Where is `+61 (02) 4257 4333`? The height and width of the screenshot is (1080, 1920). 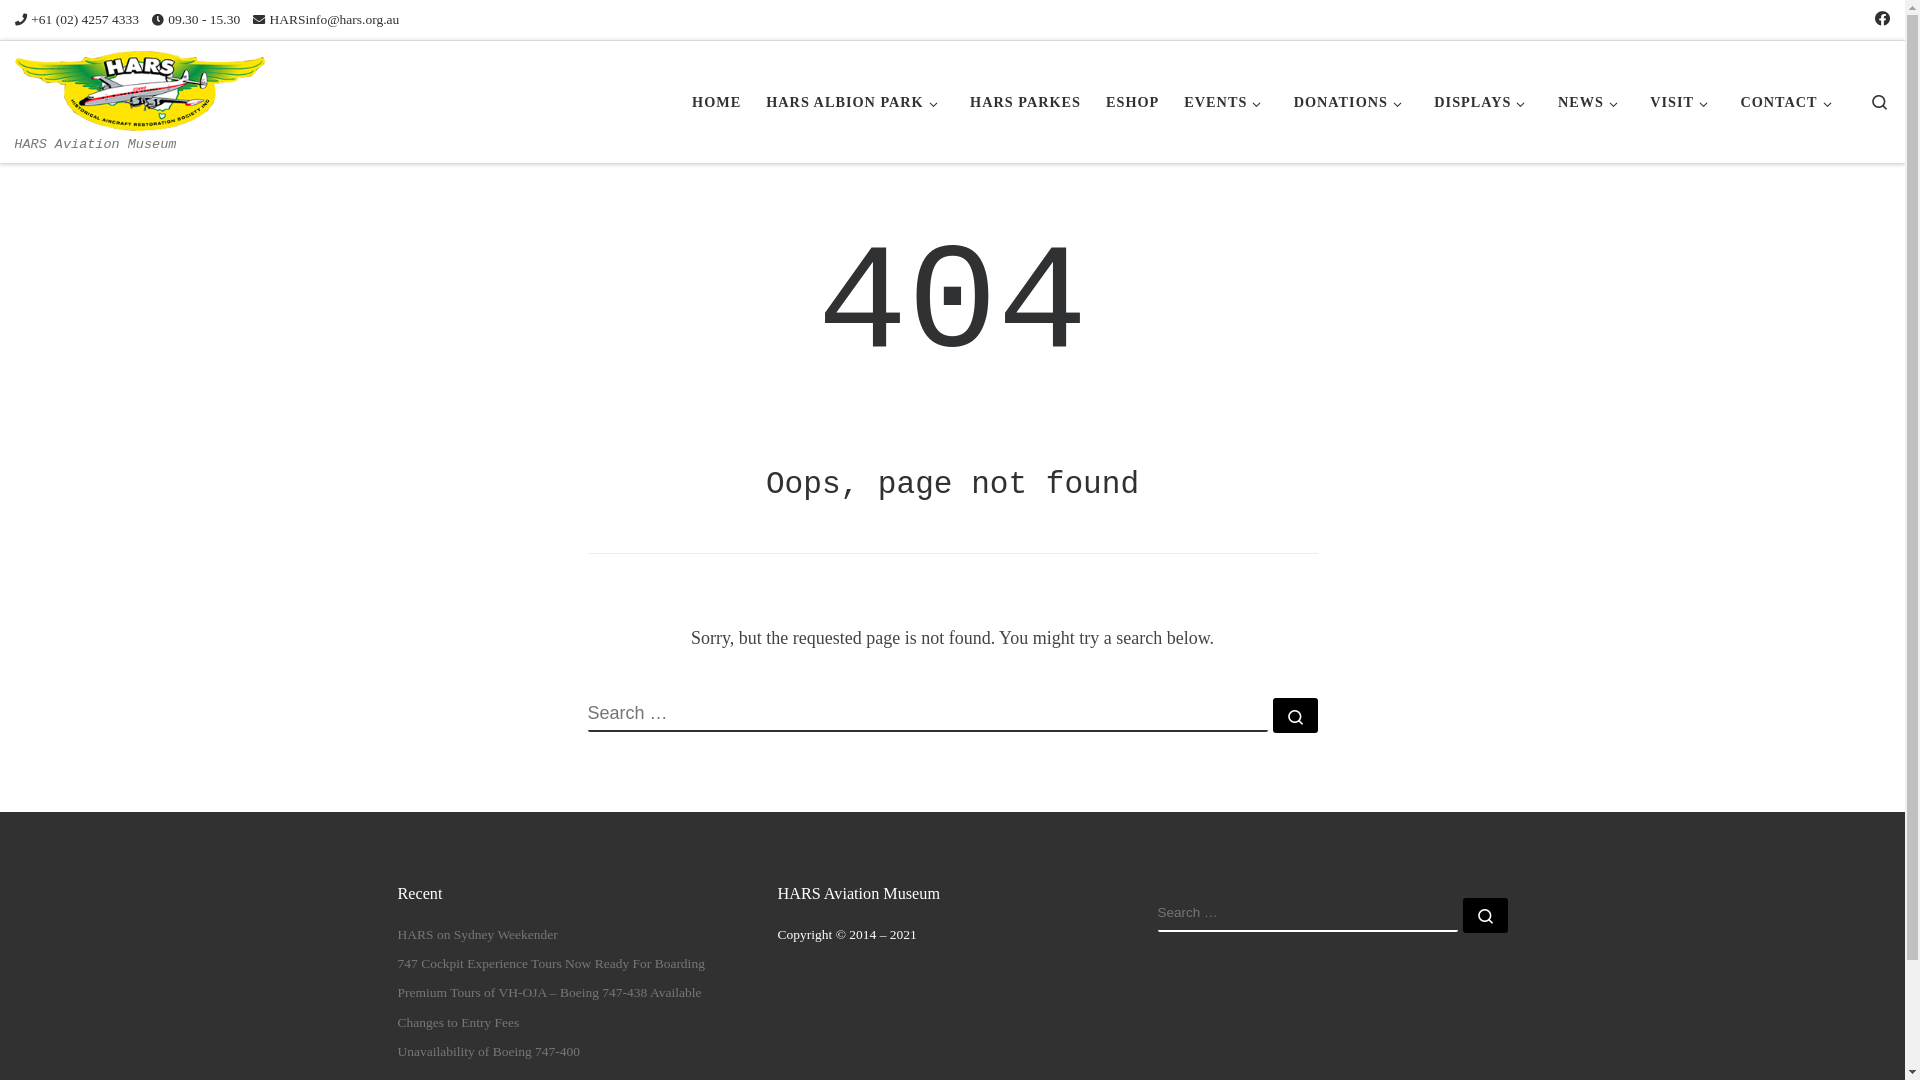 +61 (02) 4257 4333 is located at coordinates (77, 20).